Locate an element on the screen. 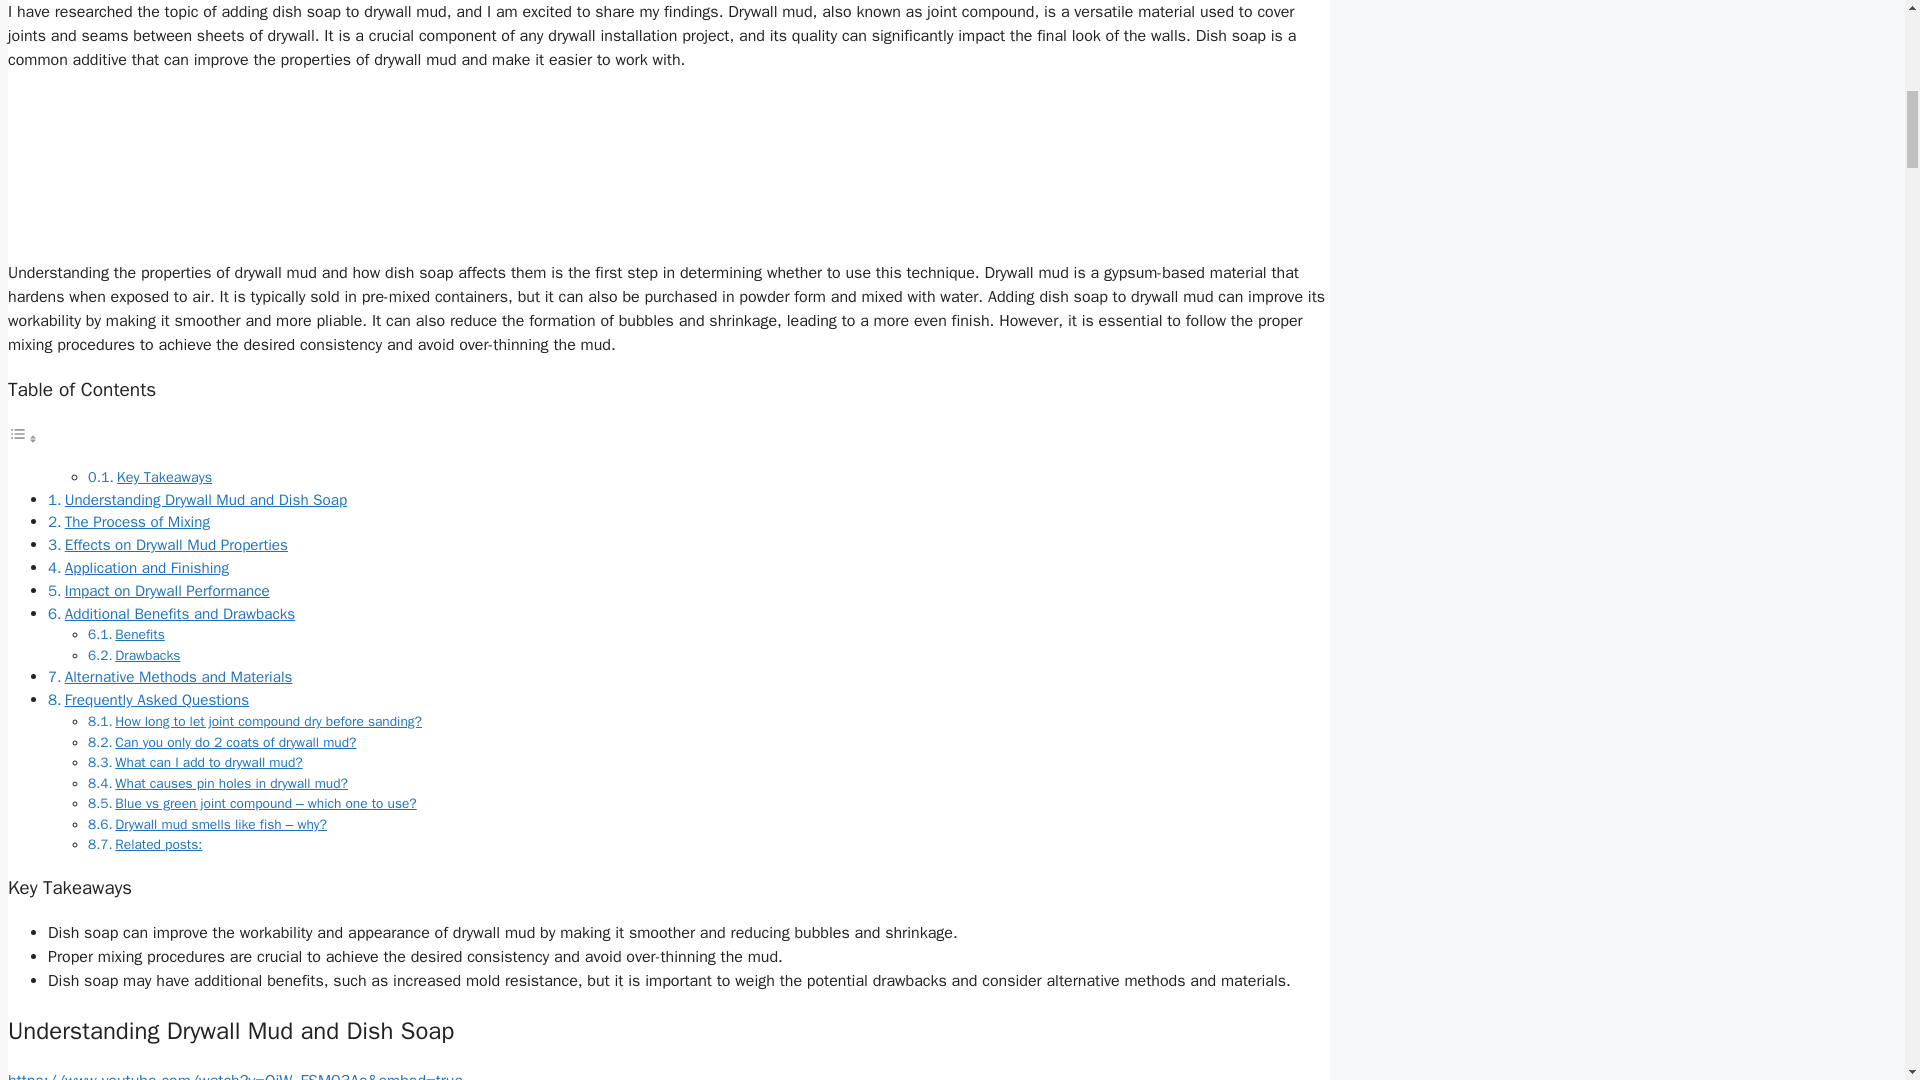 This screenshot has width=1920, height=1080. Drawbacks is located at coordinates (148, 655).